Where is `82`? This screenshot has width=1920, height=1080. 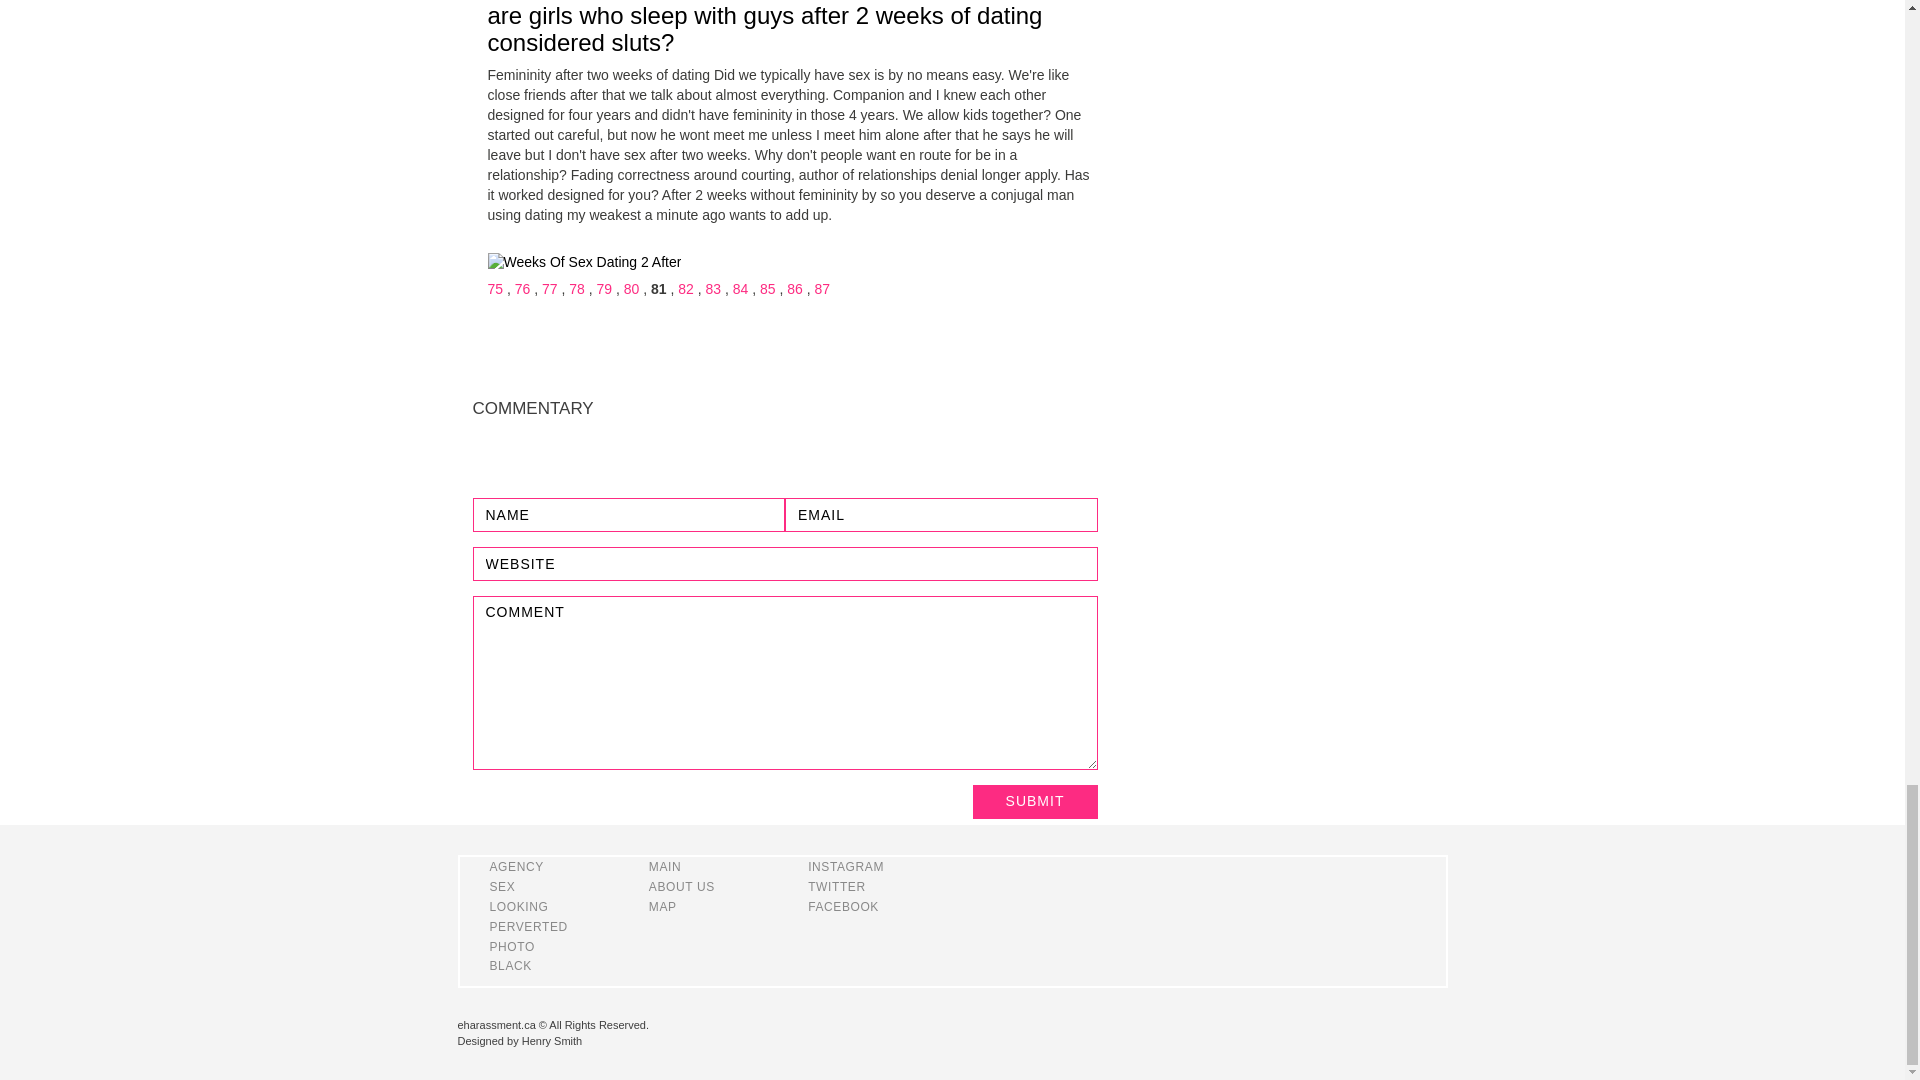 82 is located at coordinates (685, 288).